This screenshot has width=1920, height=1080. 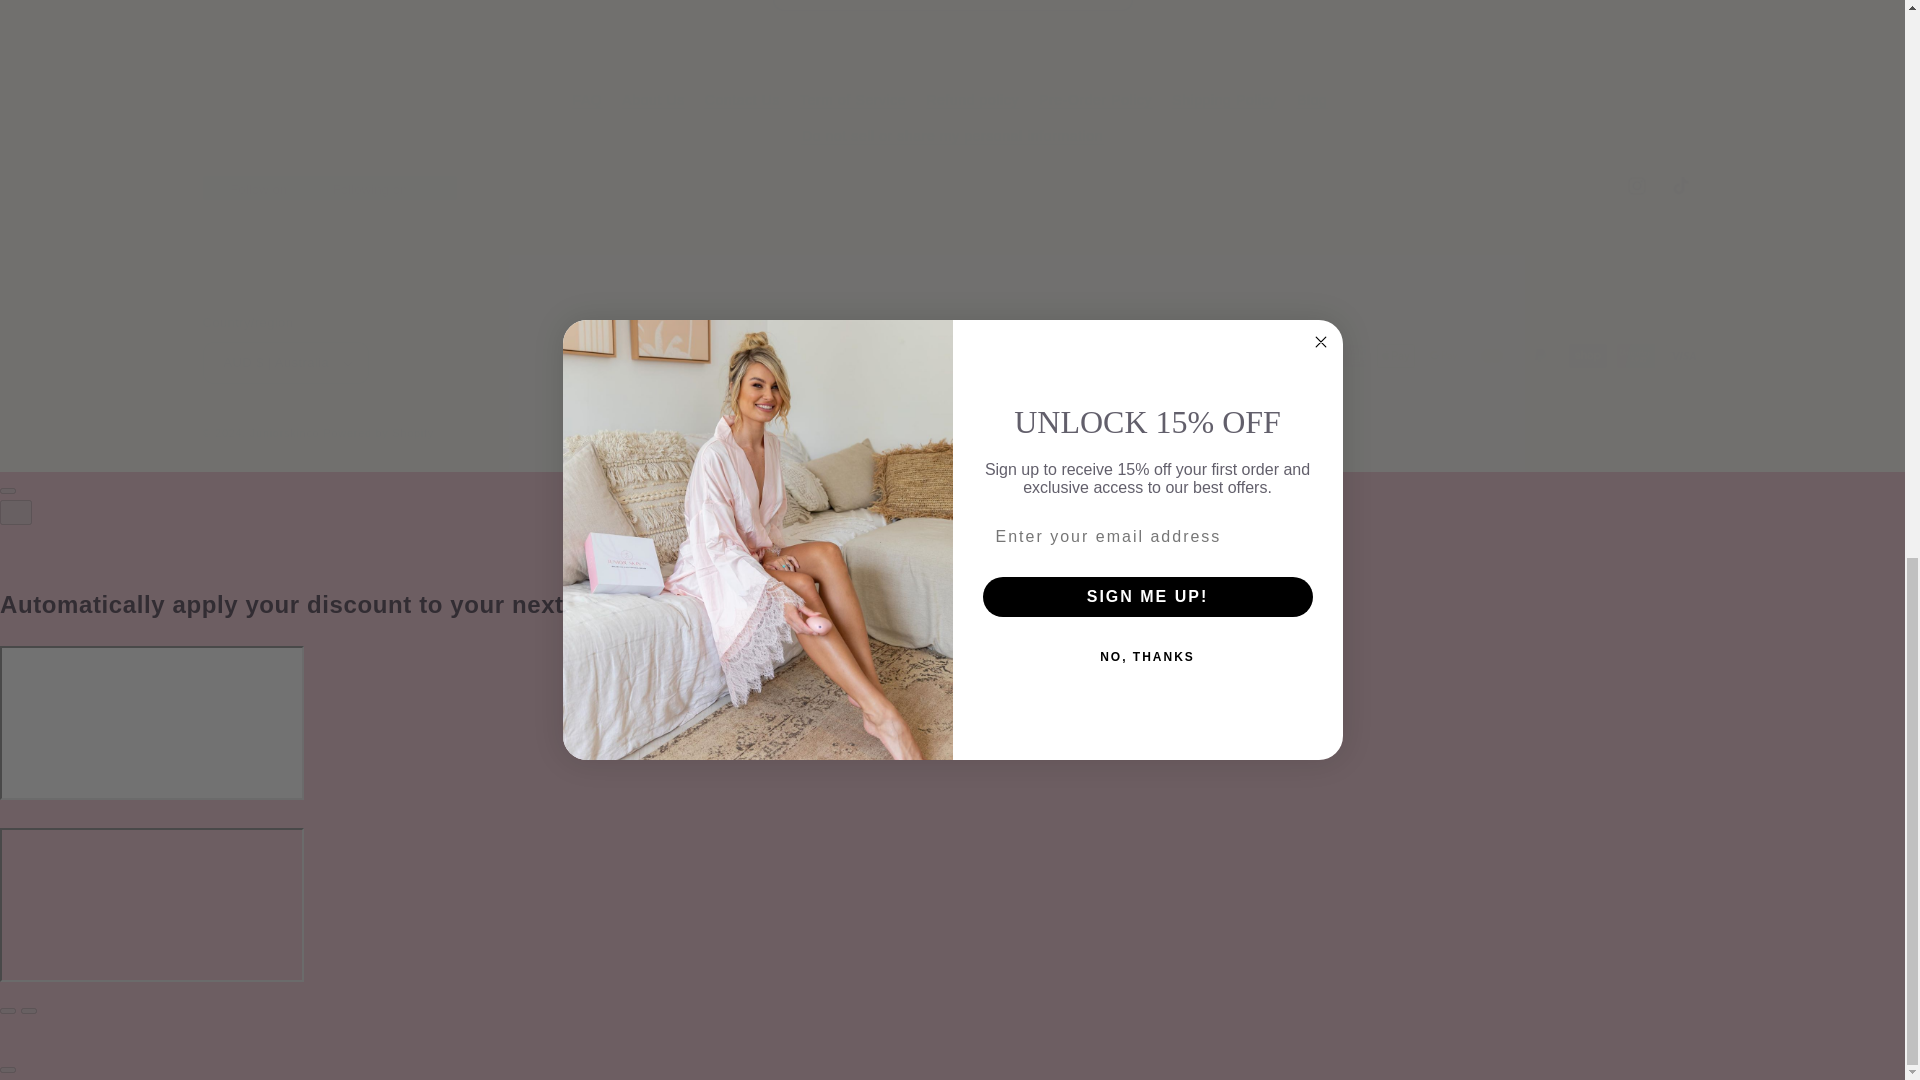 What do you see at coordinates (853, 100) in the screenshot?
I see `Term of Service` at bounding box center [853, 100].